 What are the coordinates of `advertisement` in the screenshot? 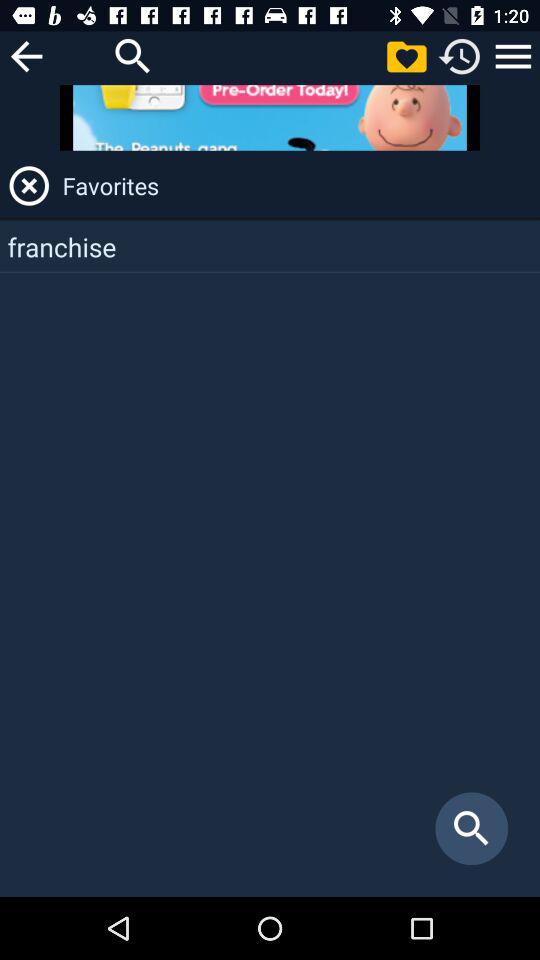 It's located at (270, 118).